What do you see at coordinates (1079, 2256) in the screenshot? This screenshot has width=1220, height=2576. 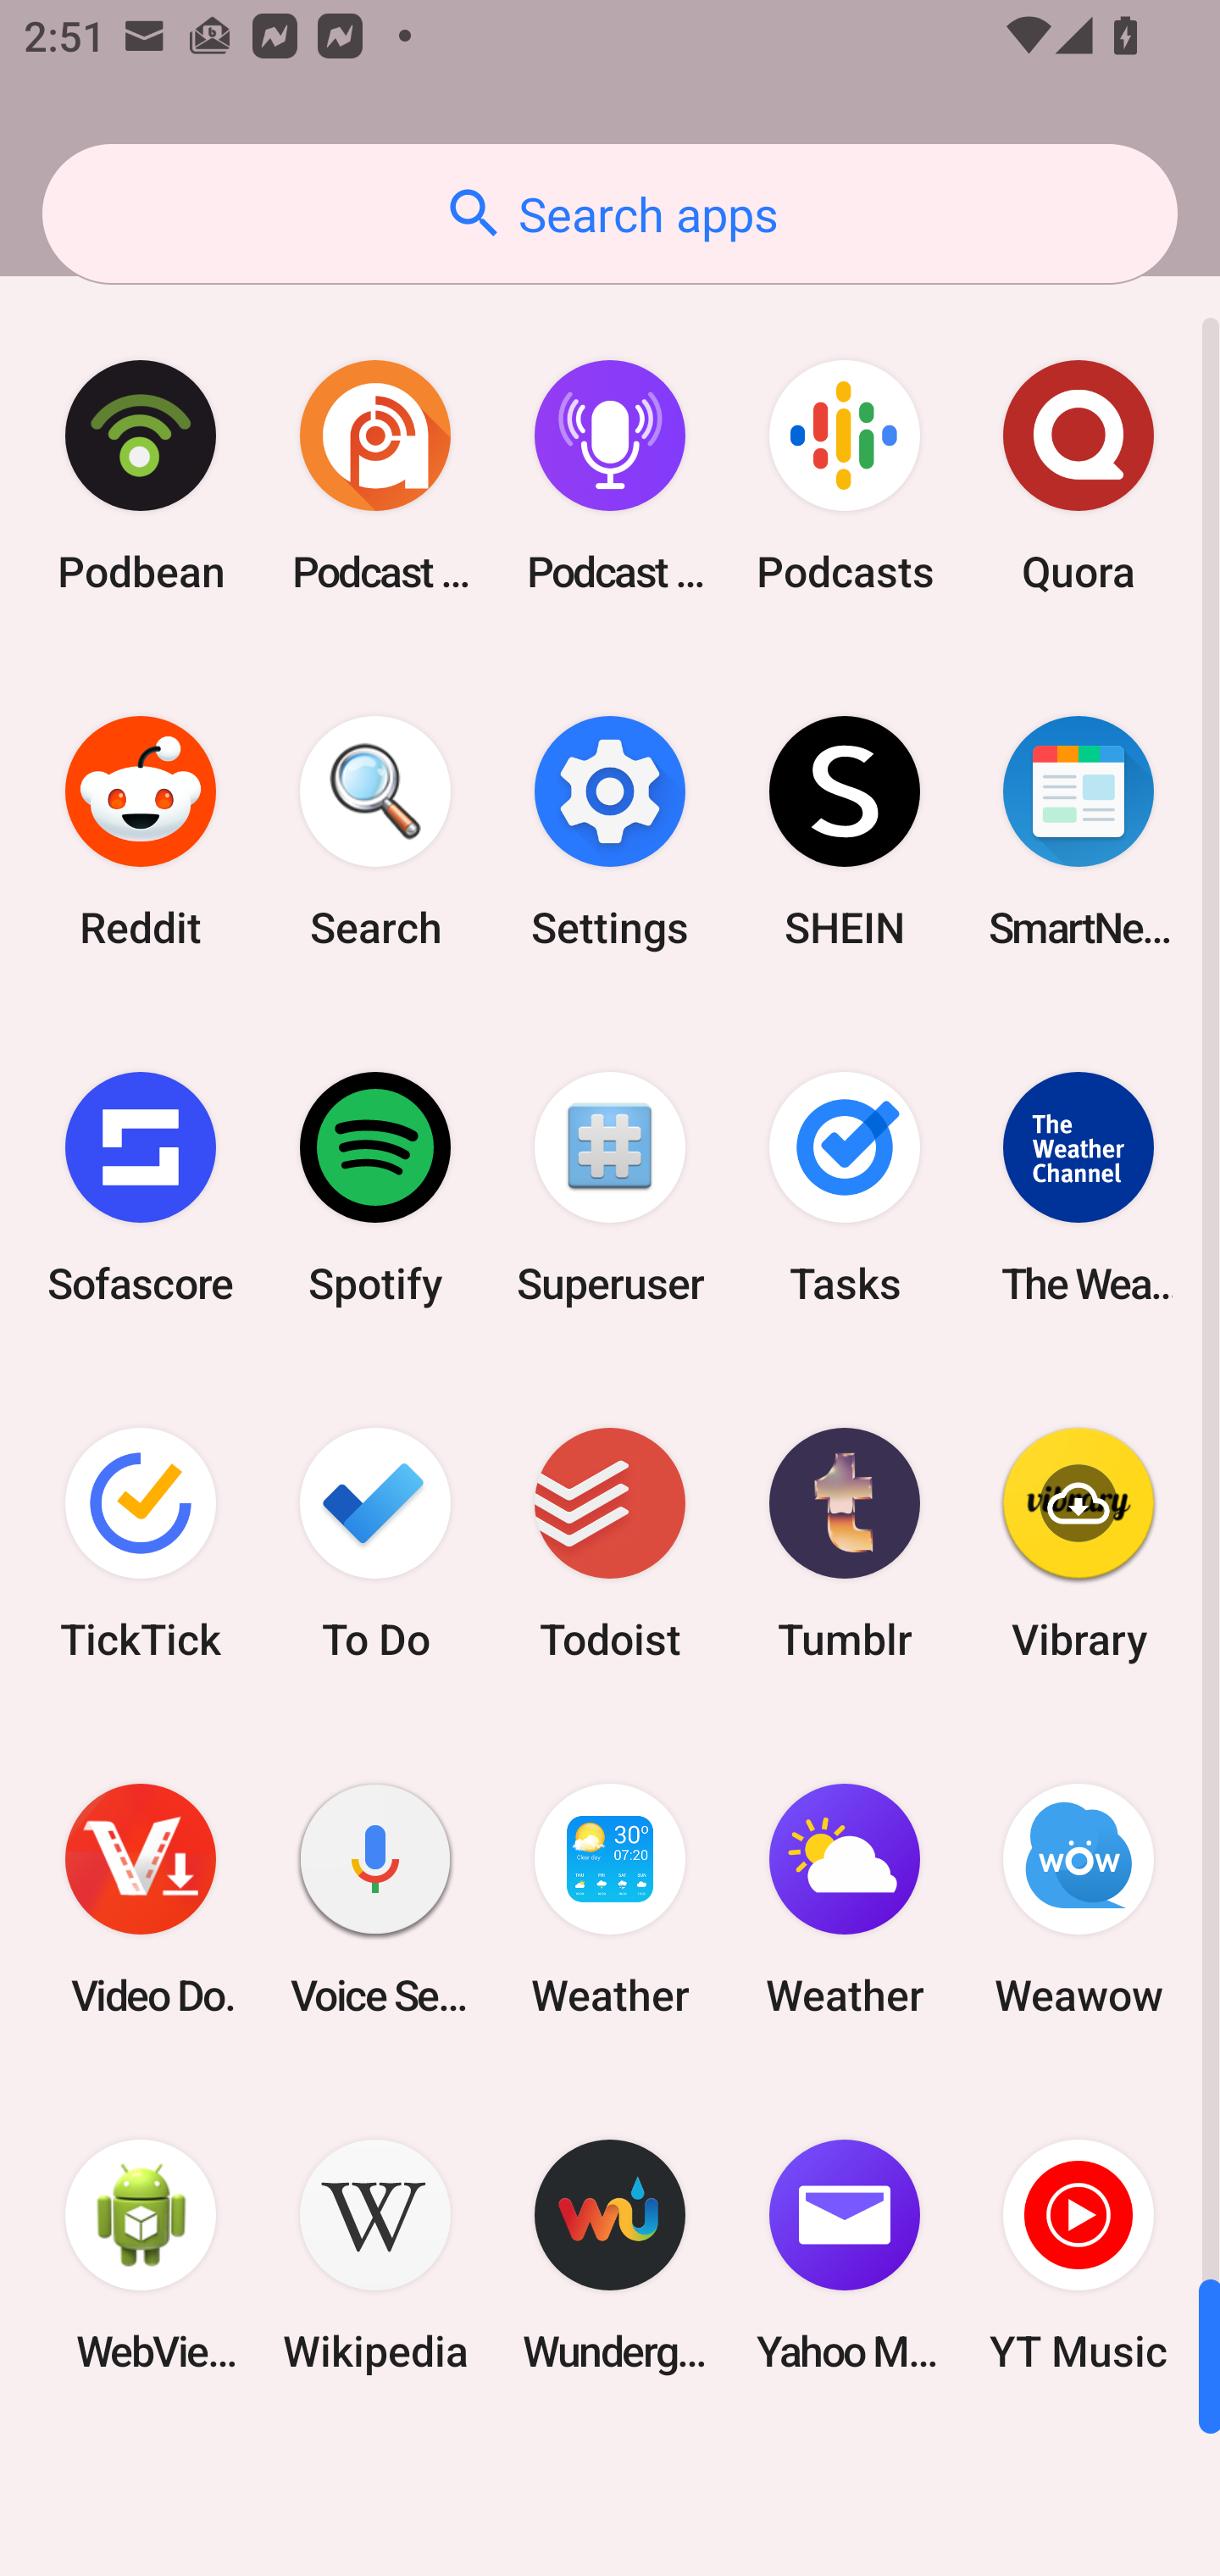 I see `YT Music` at bounding box center [1079, 2256].